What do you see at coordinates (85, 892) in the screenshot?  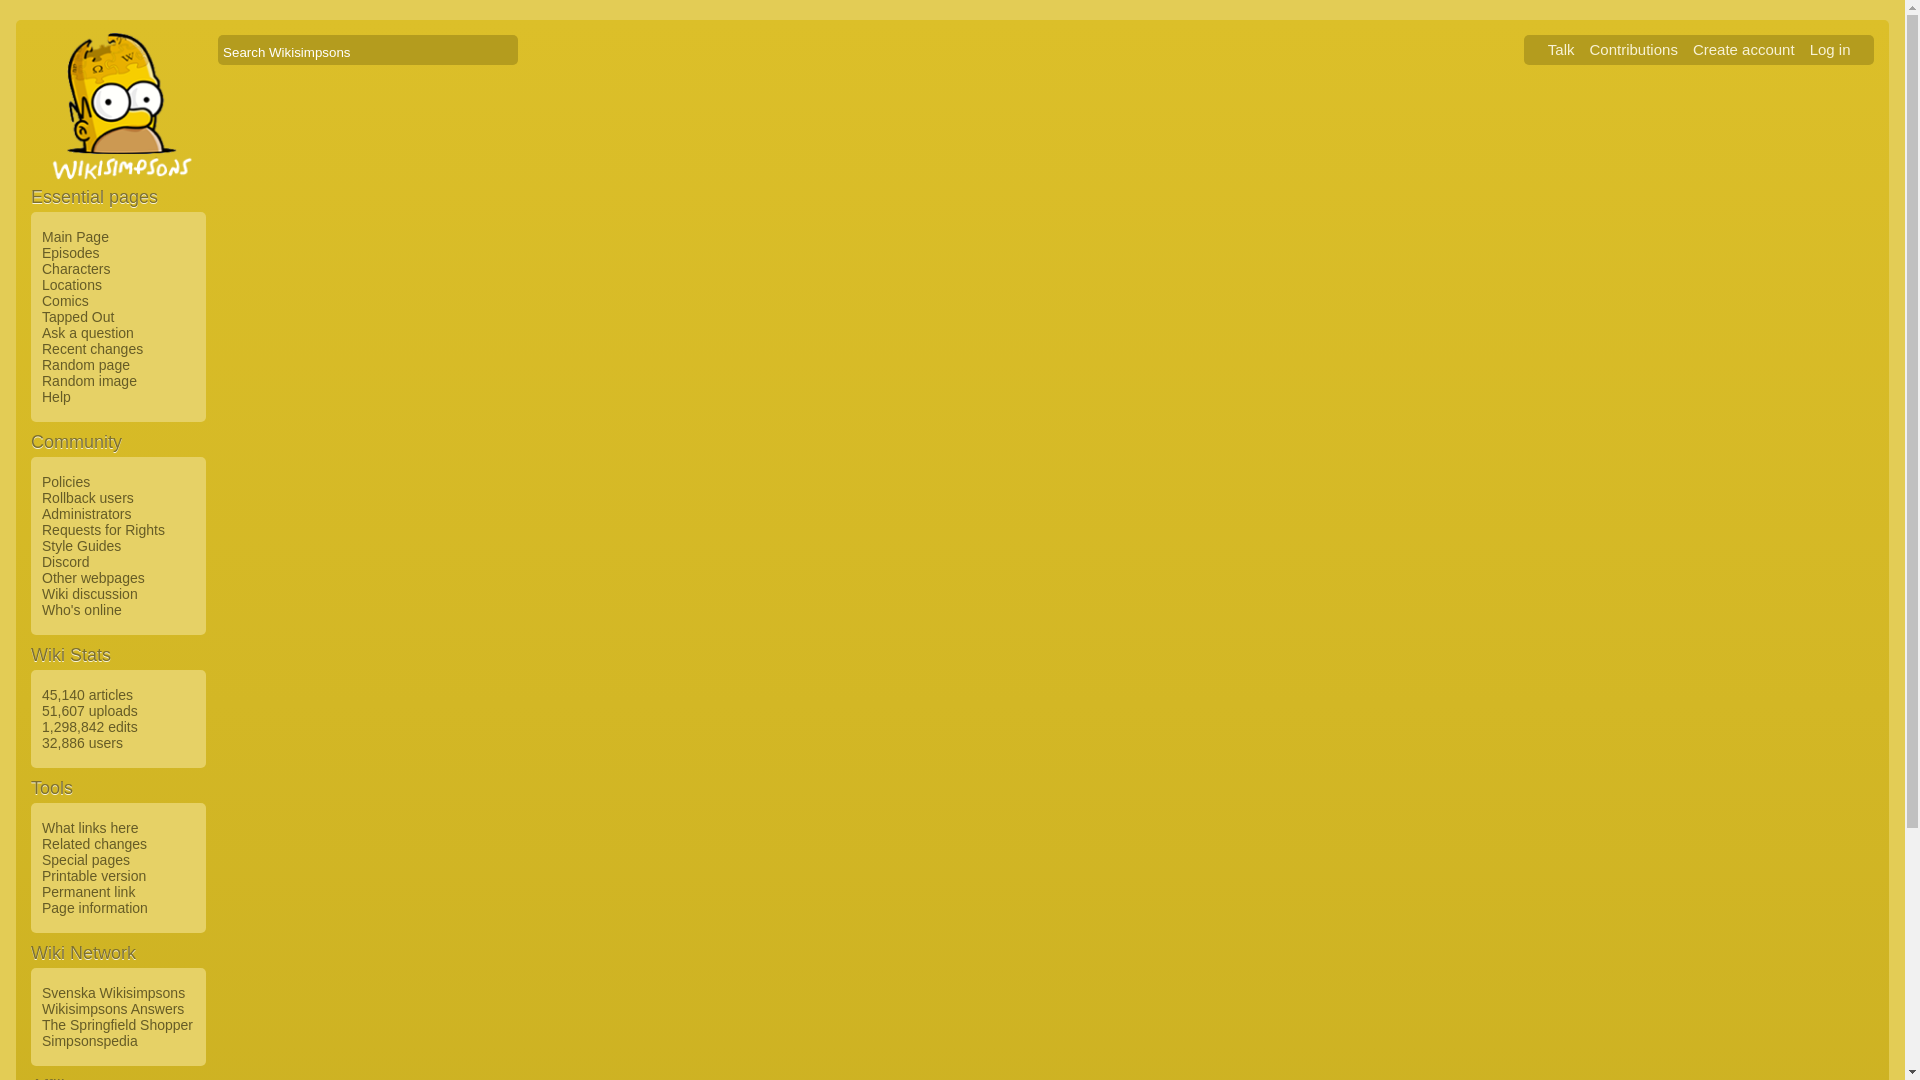 I see `Permanent link to this revision of the page` at bounding box center [85, 892].